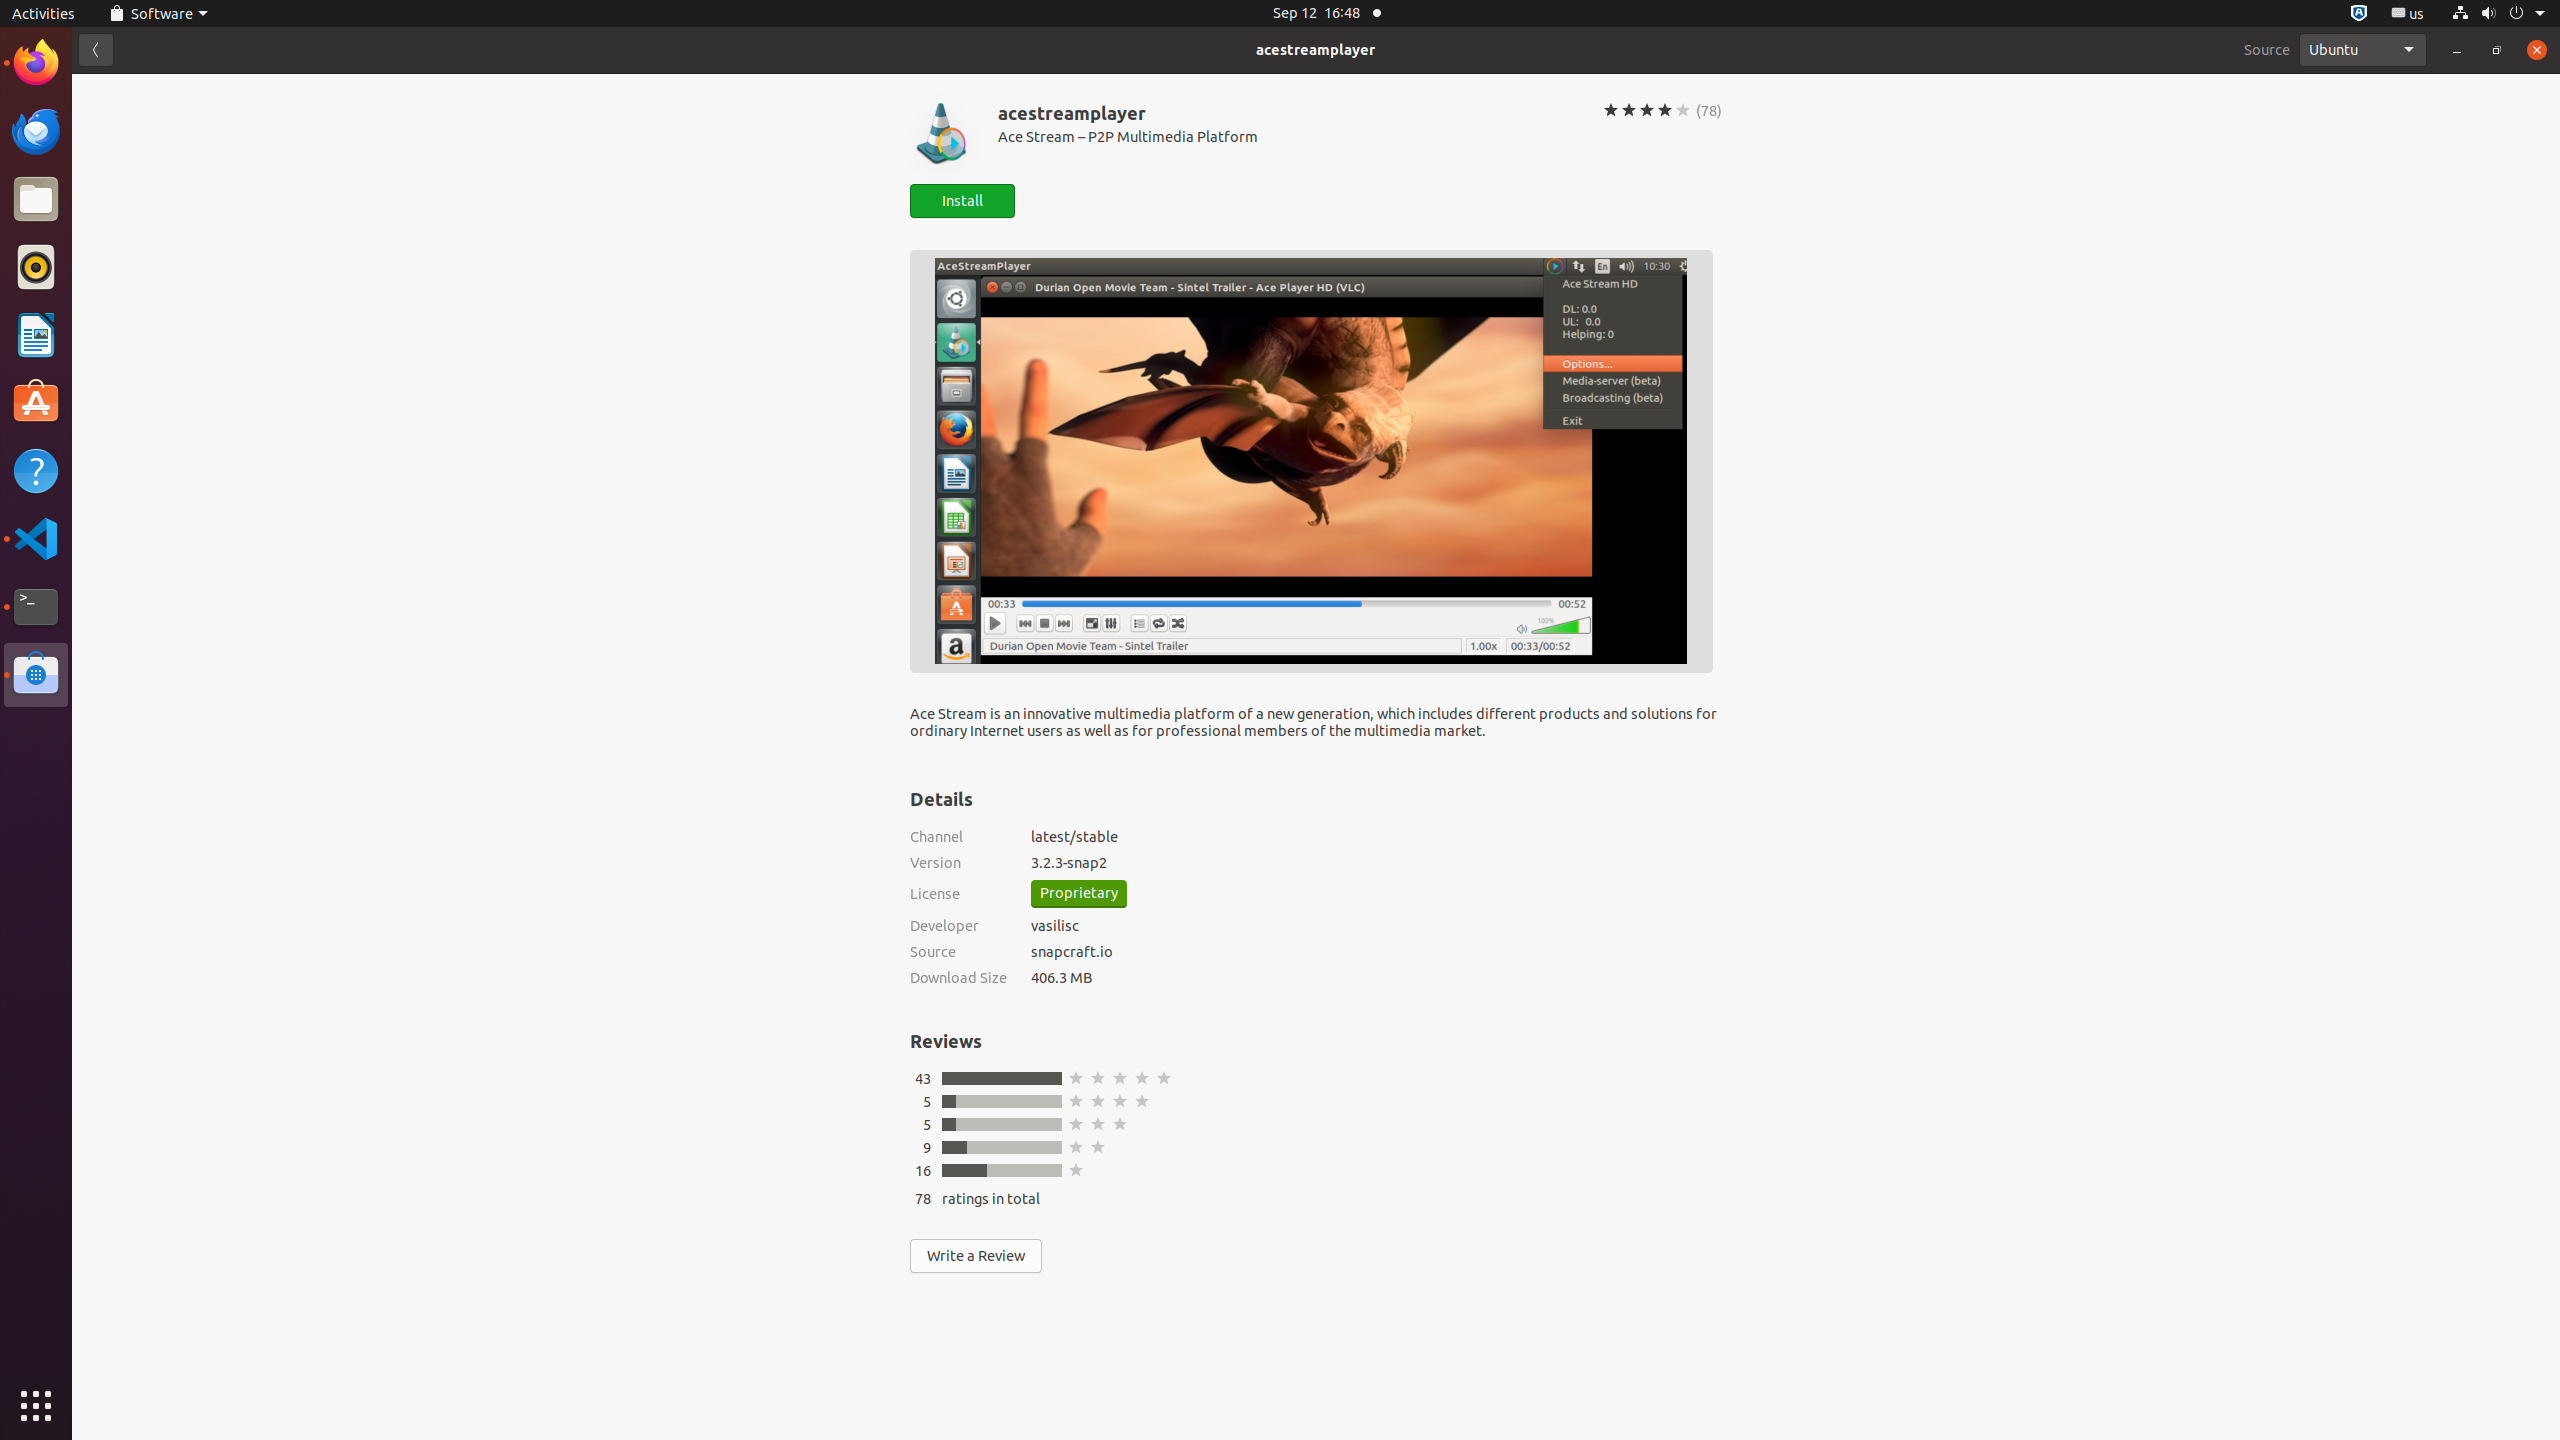 The width and height of the screenshot is (2560, 1440). What do you see at coordinates (942, 799) in the screenshot?
I see `Details` at bounding box center [942, 799].